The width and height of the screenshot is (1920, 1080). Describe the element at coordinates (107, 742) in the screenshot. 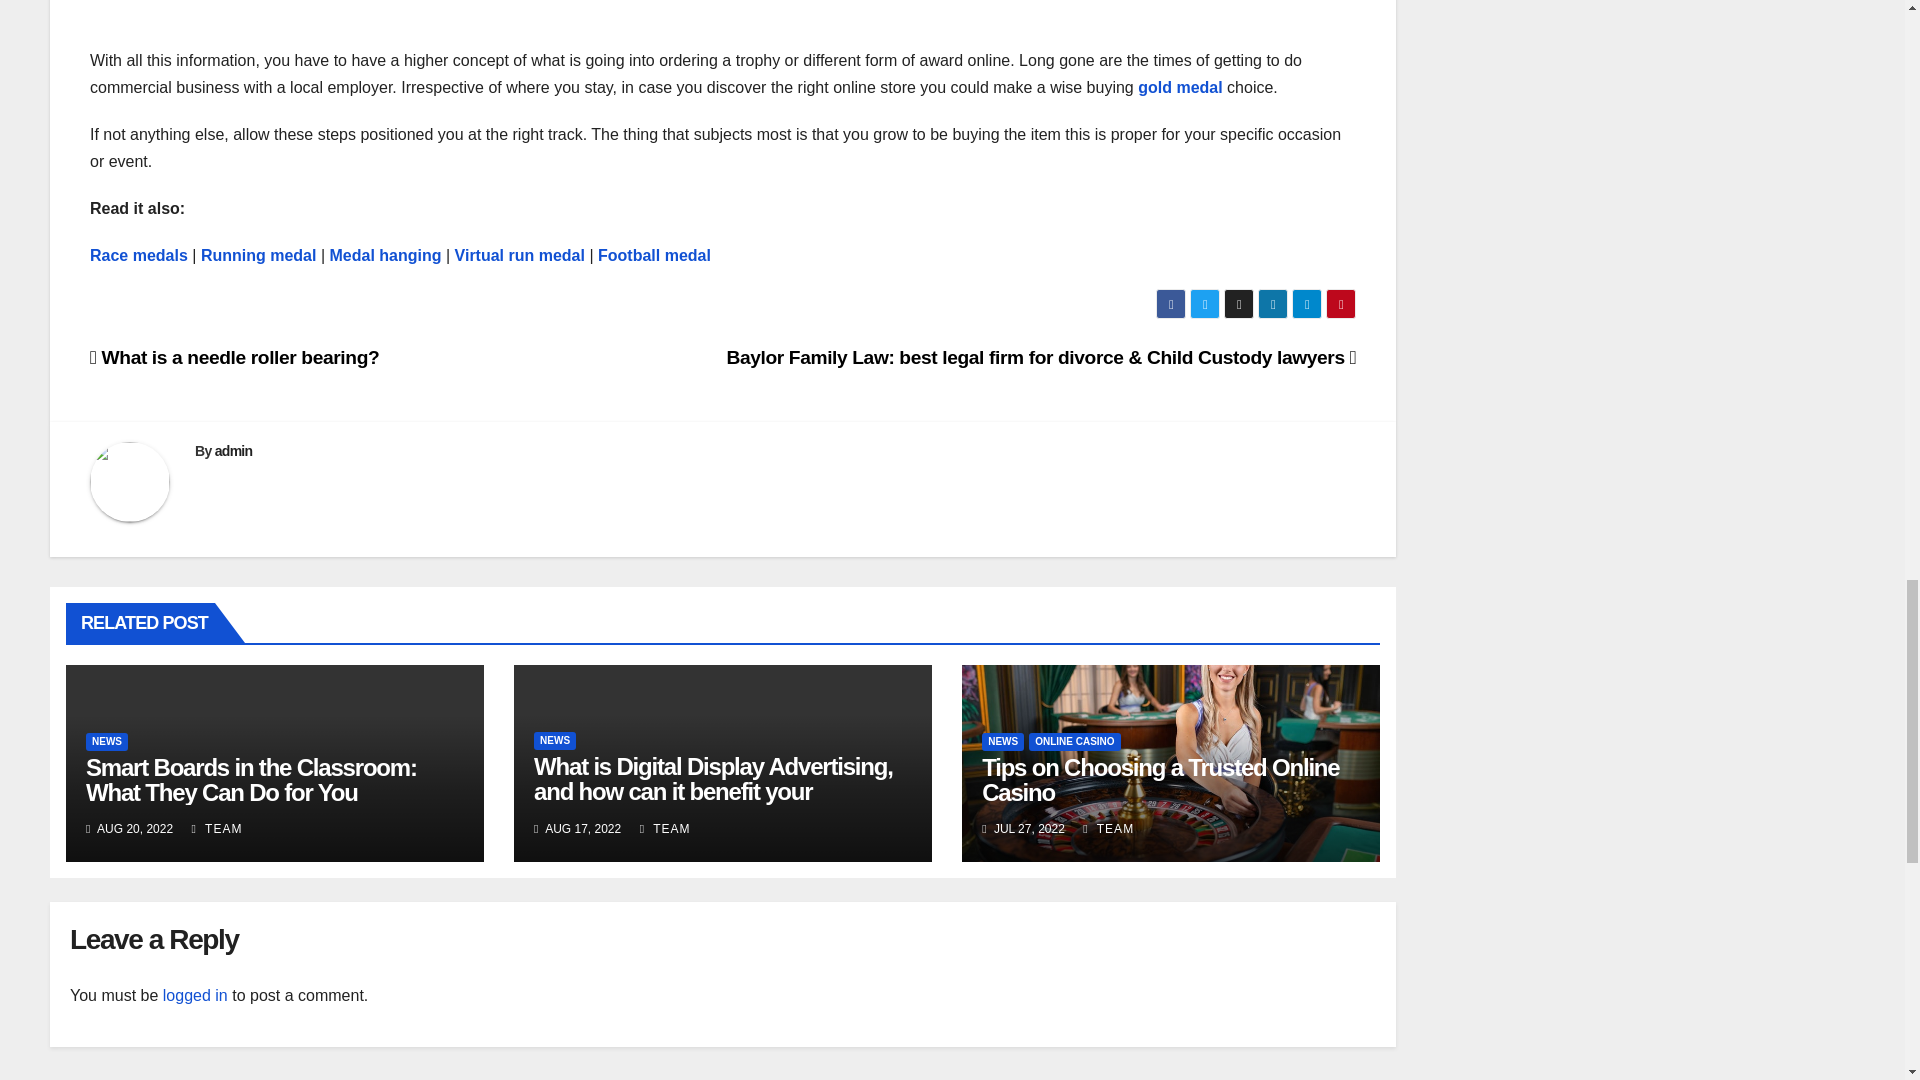

I see `NEWS` at that location.